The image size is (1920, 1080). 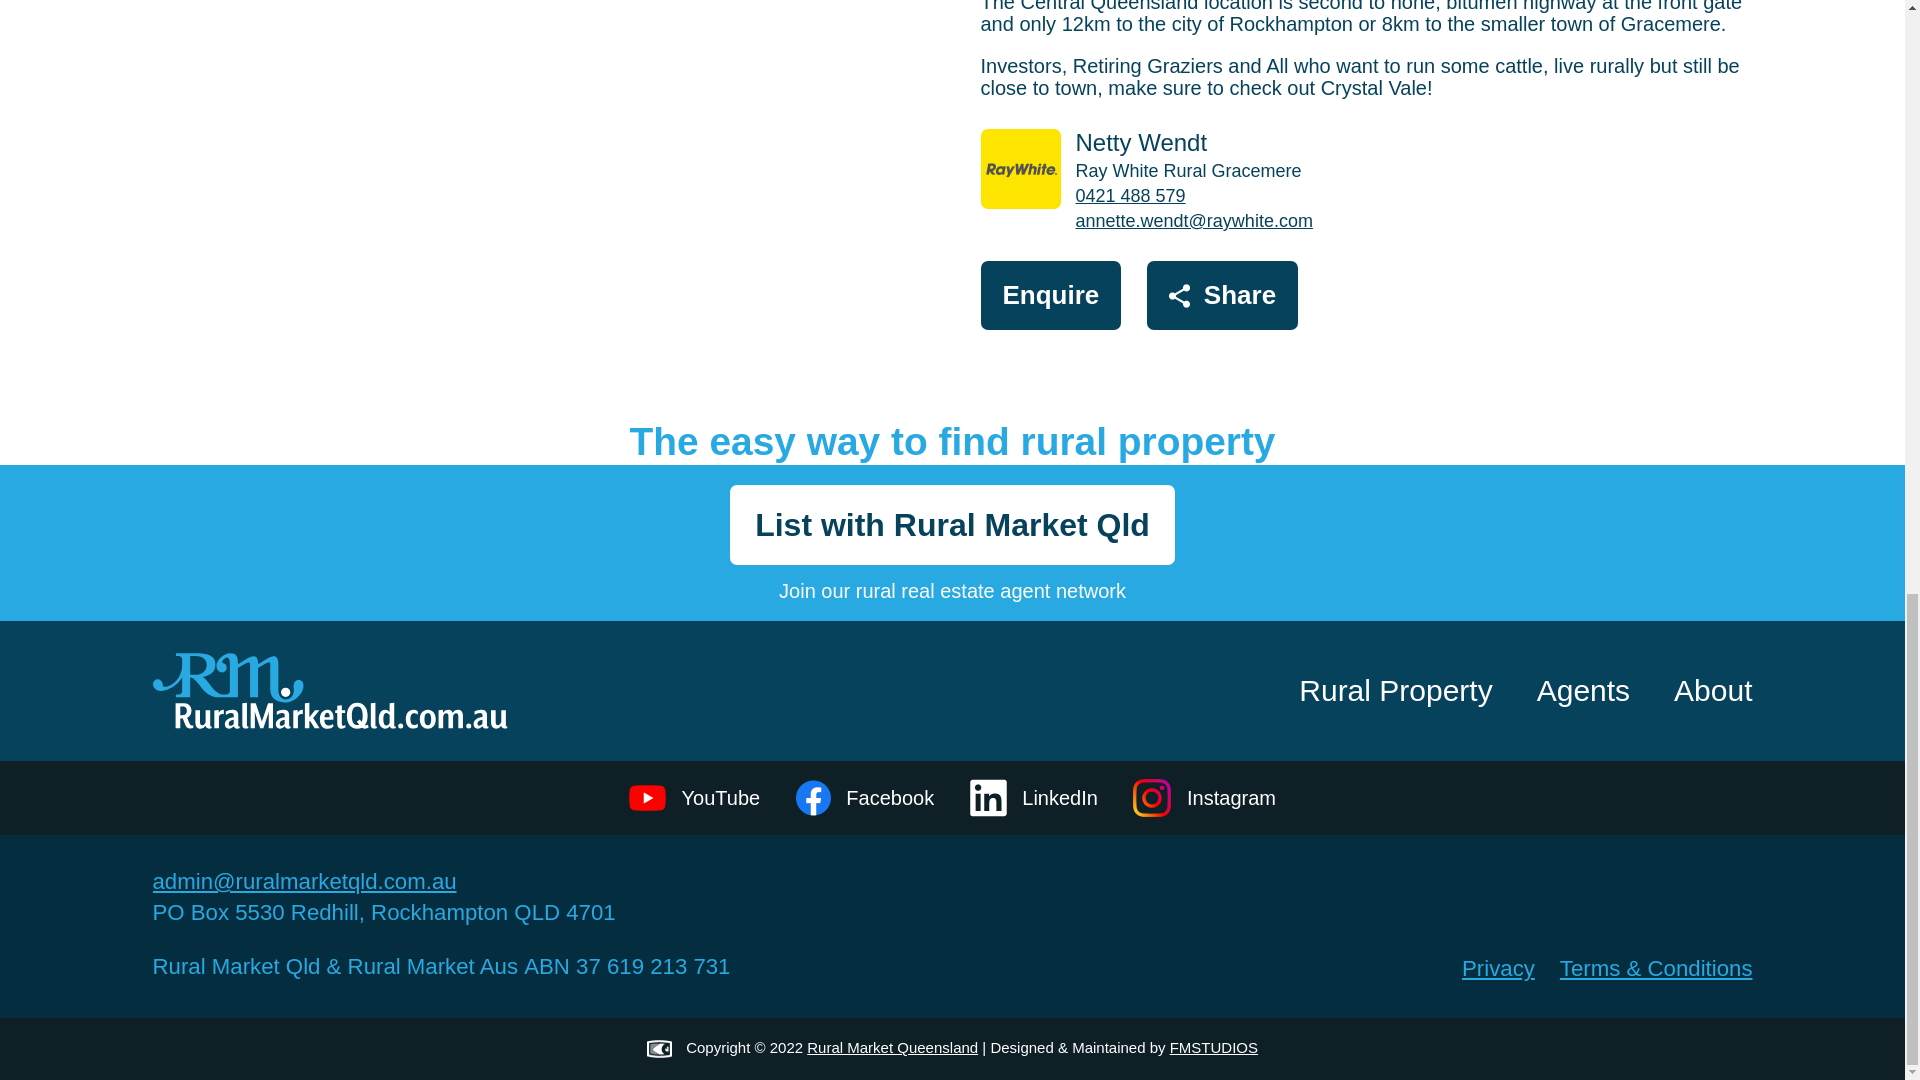 What do you see at coordinates (892, 1047) in the screenshot?
I see `Rural Market Queensland` at bounding box center [892, 1047].